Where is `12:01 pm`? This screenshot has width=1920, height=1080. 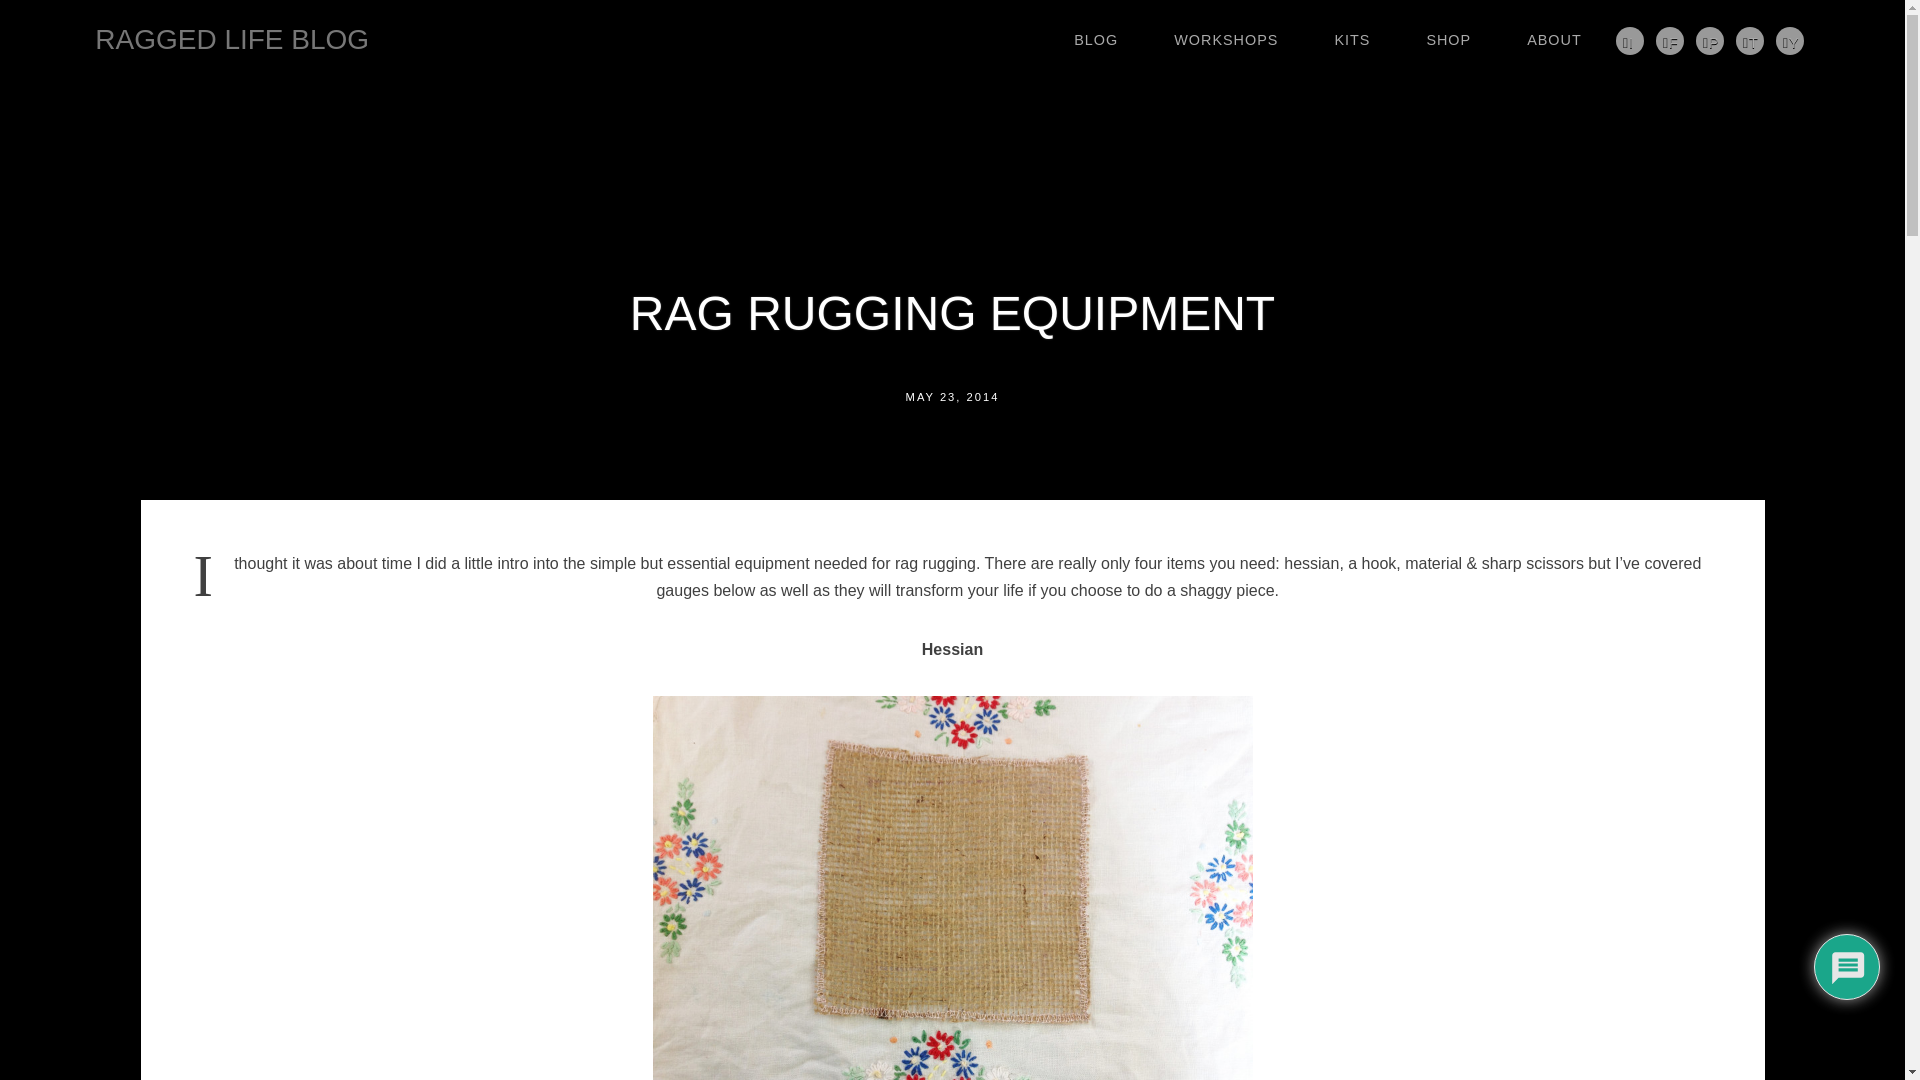 12:01 pm is located at coordinates (953, 396).